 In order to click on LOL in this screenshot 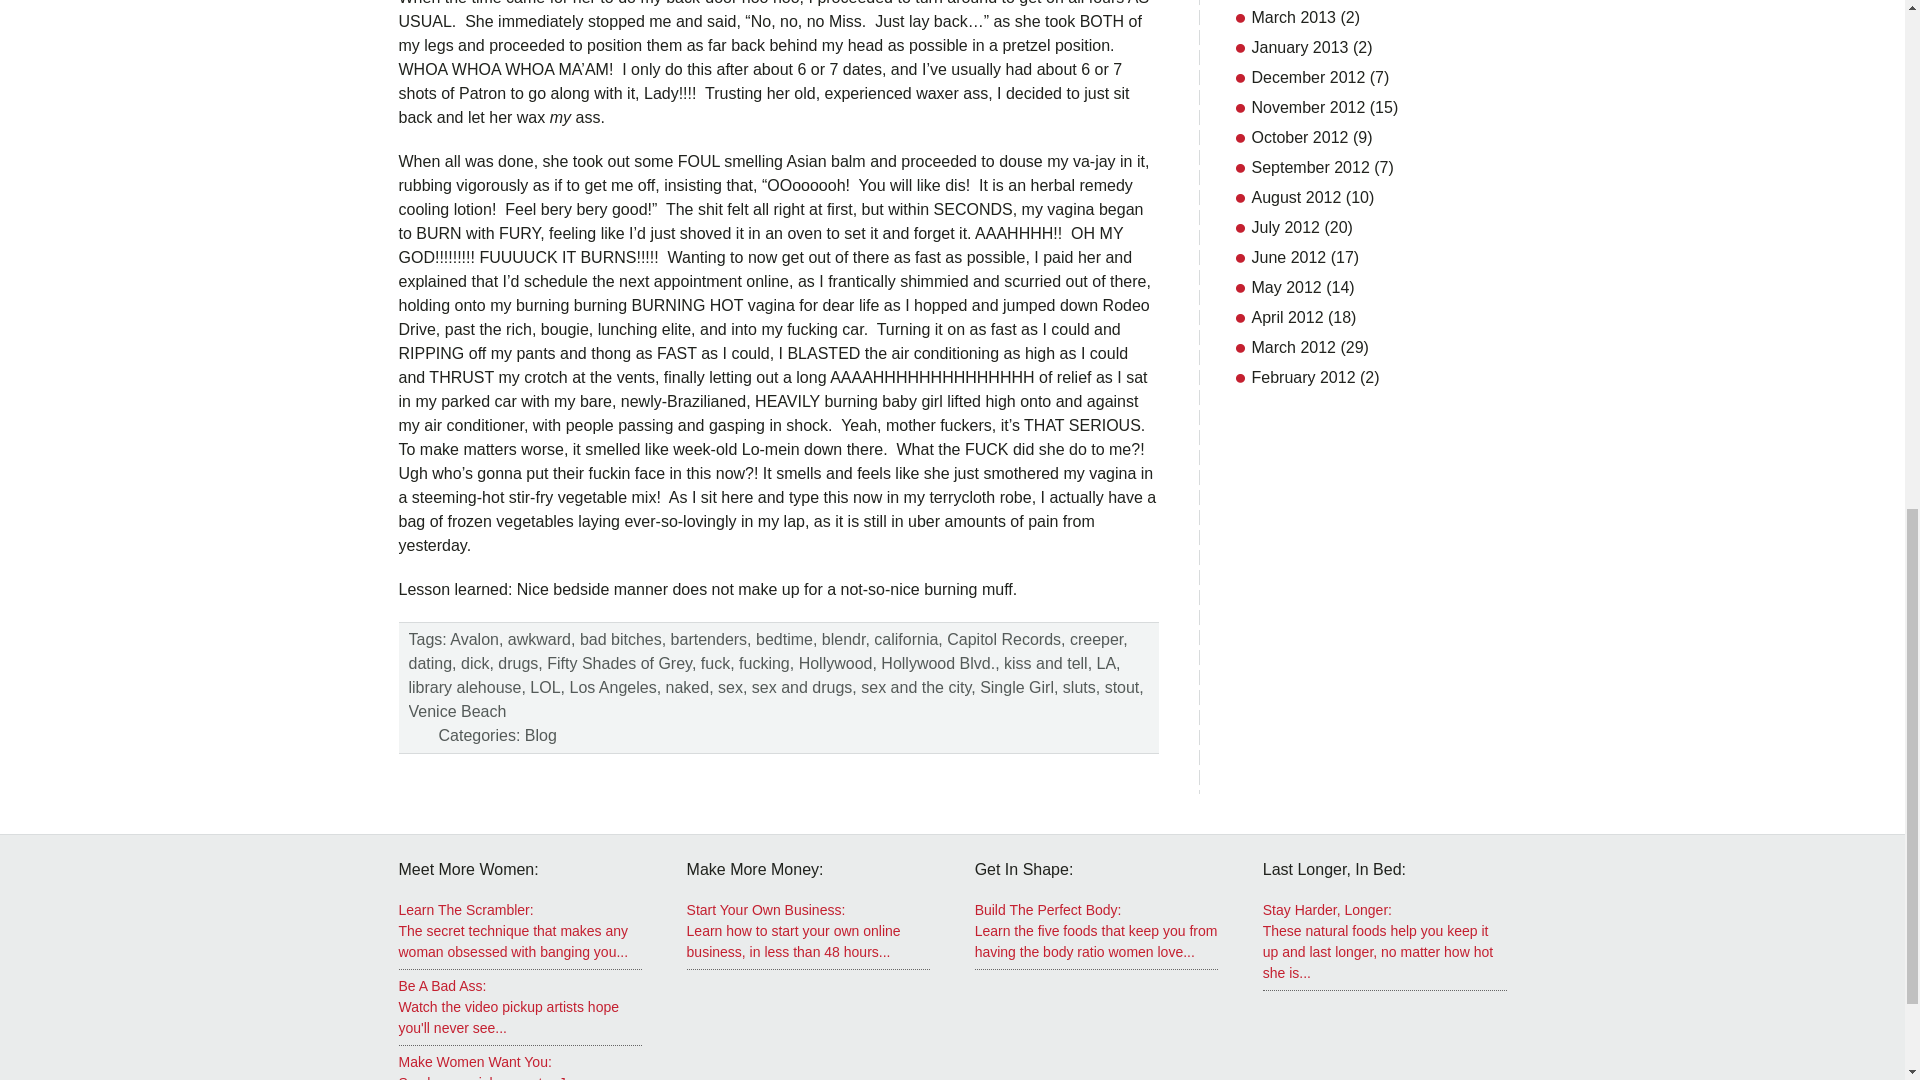, I will do `click(544, 687)`.